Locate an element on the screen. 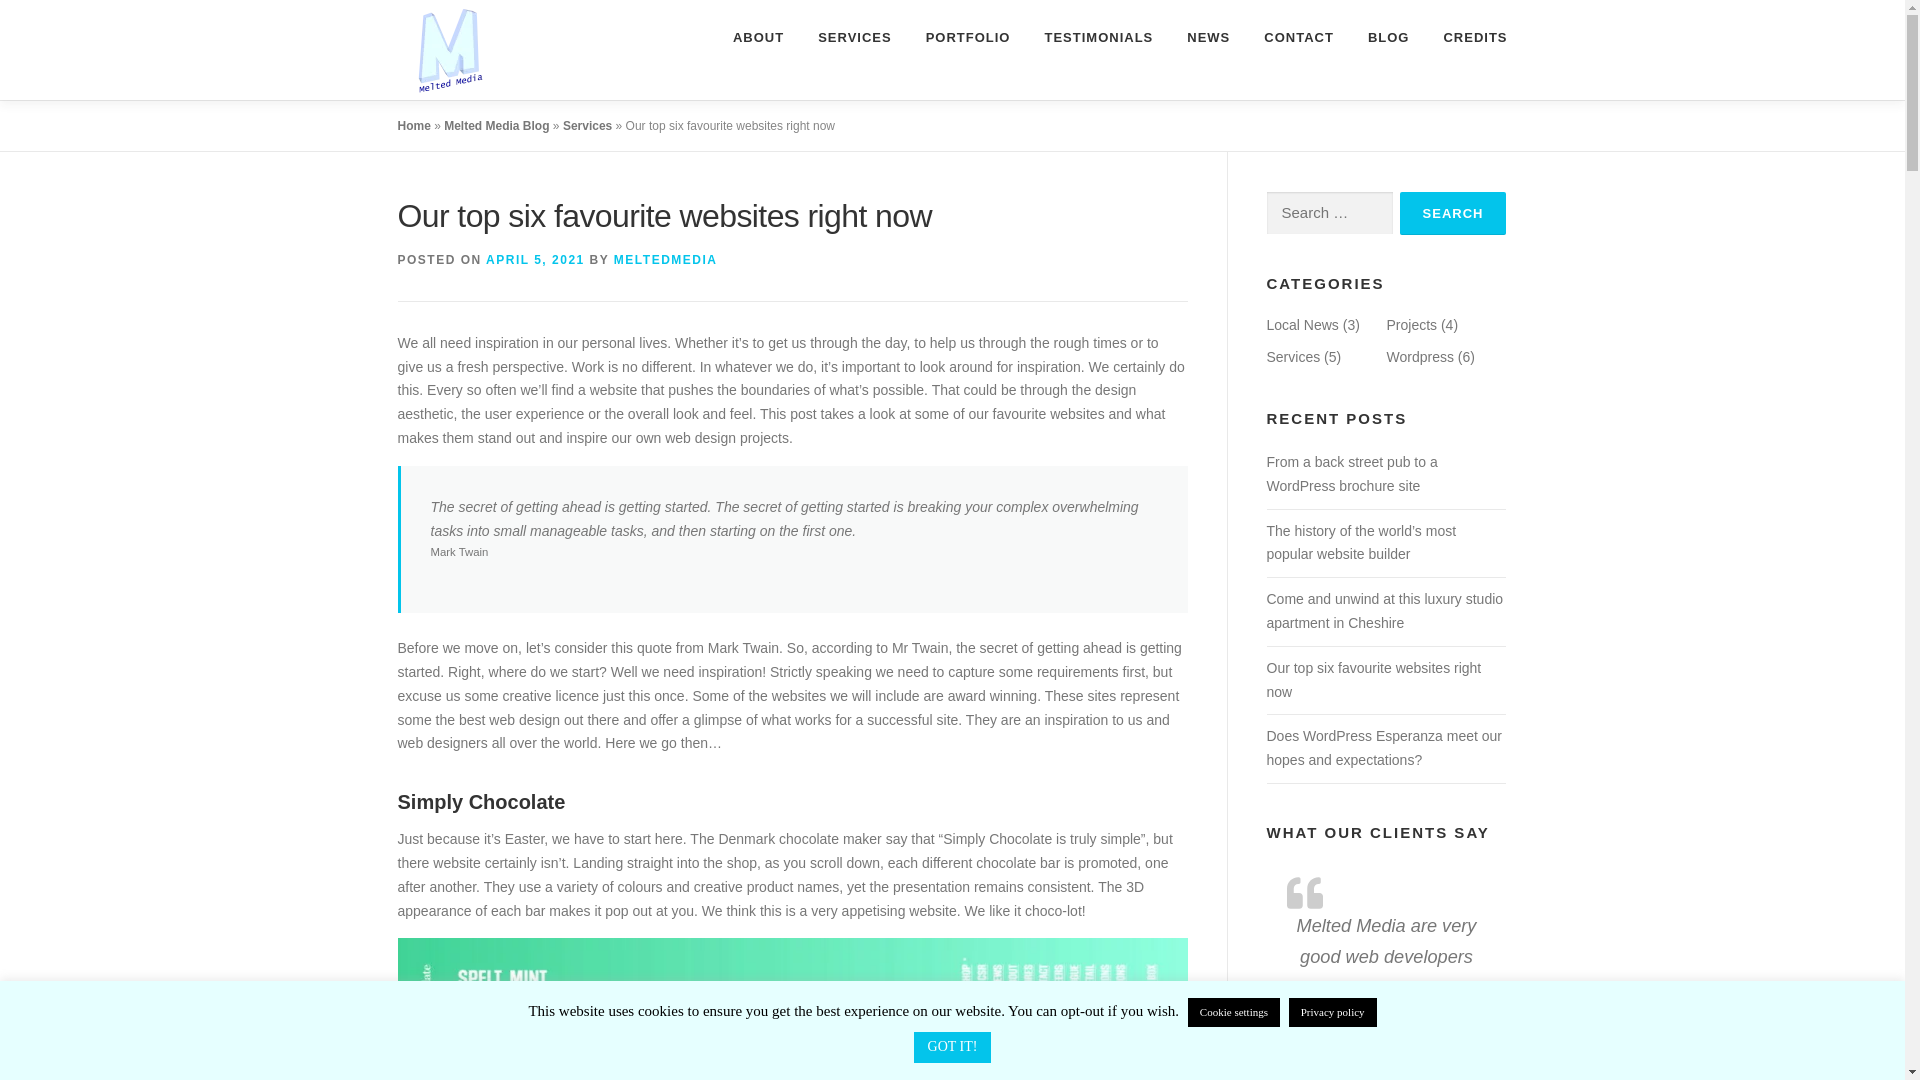 The height and width of the screenshot is (1080, 1920). Local News is located at coordinates (1302, 324).